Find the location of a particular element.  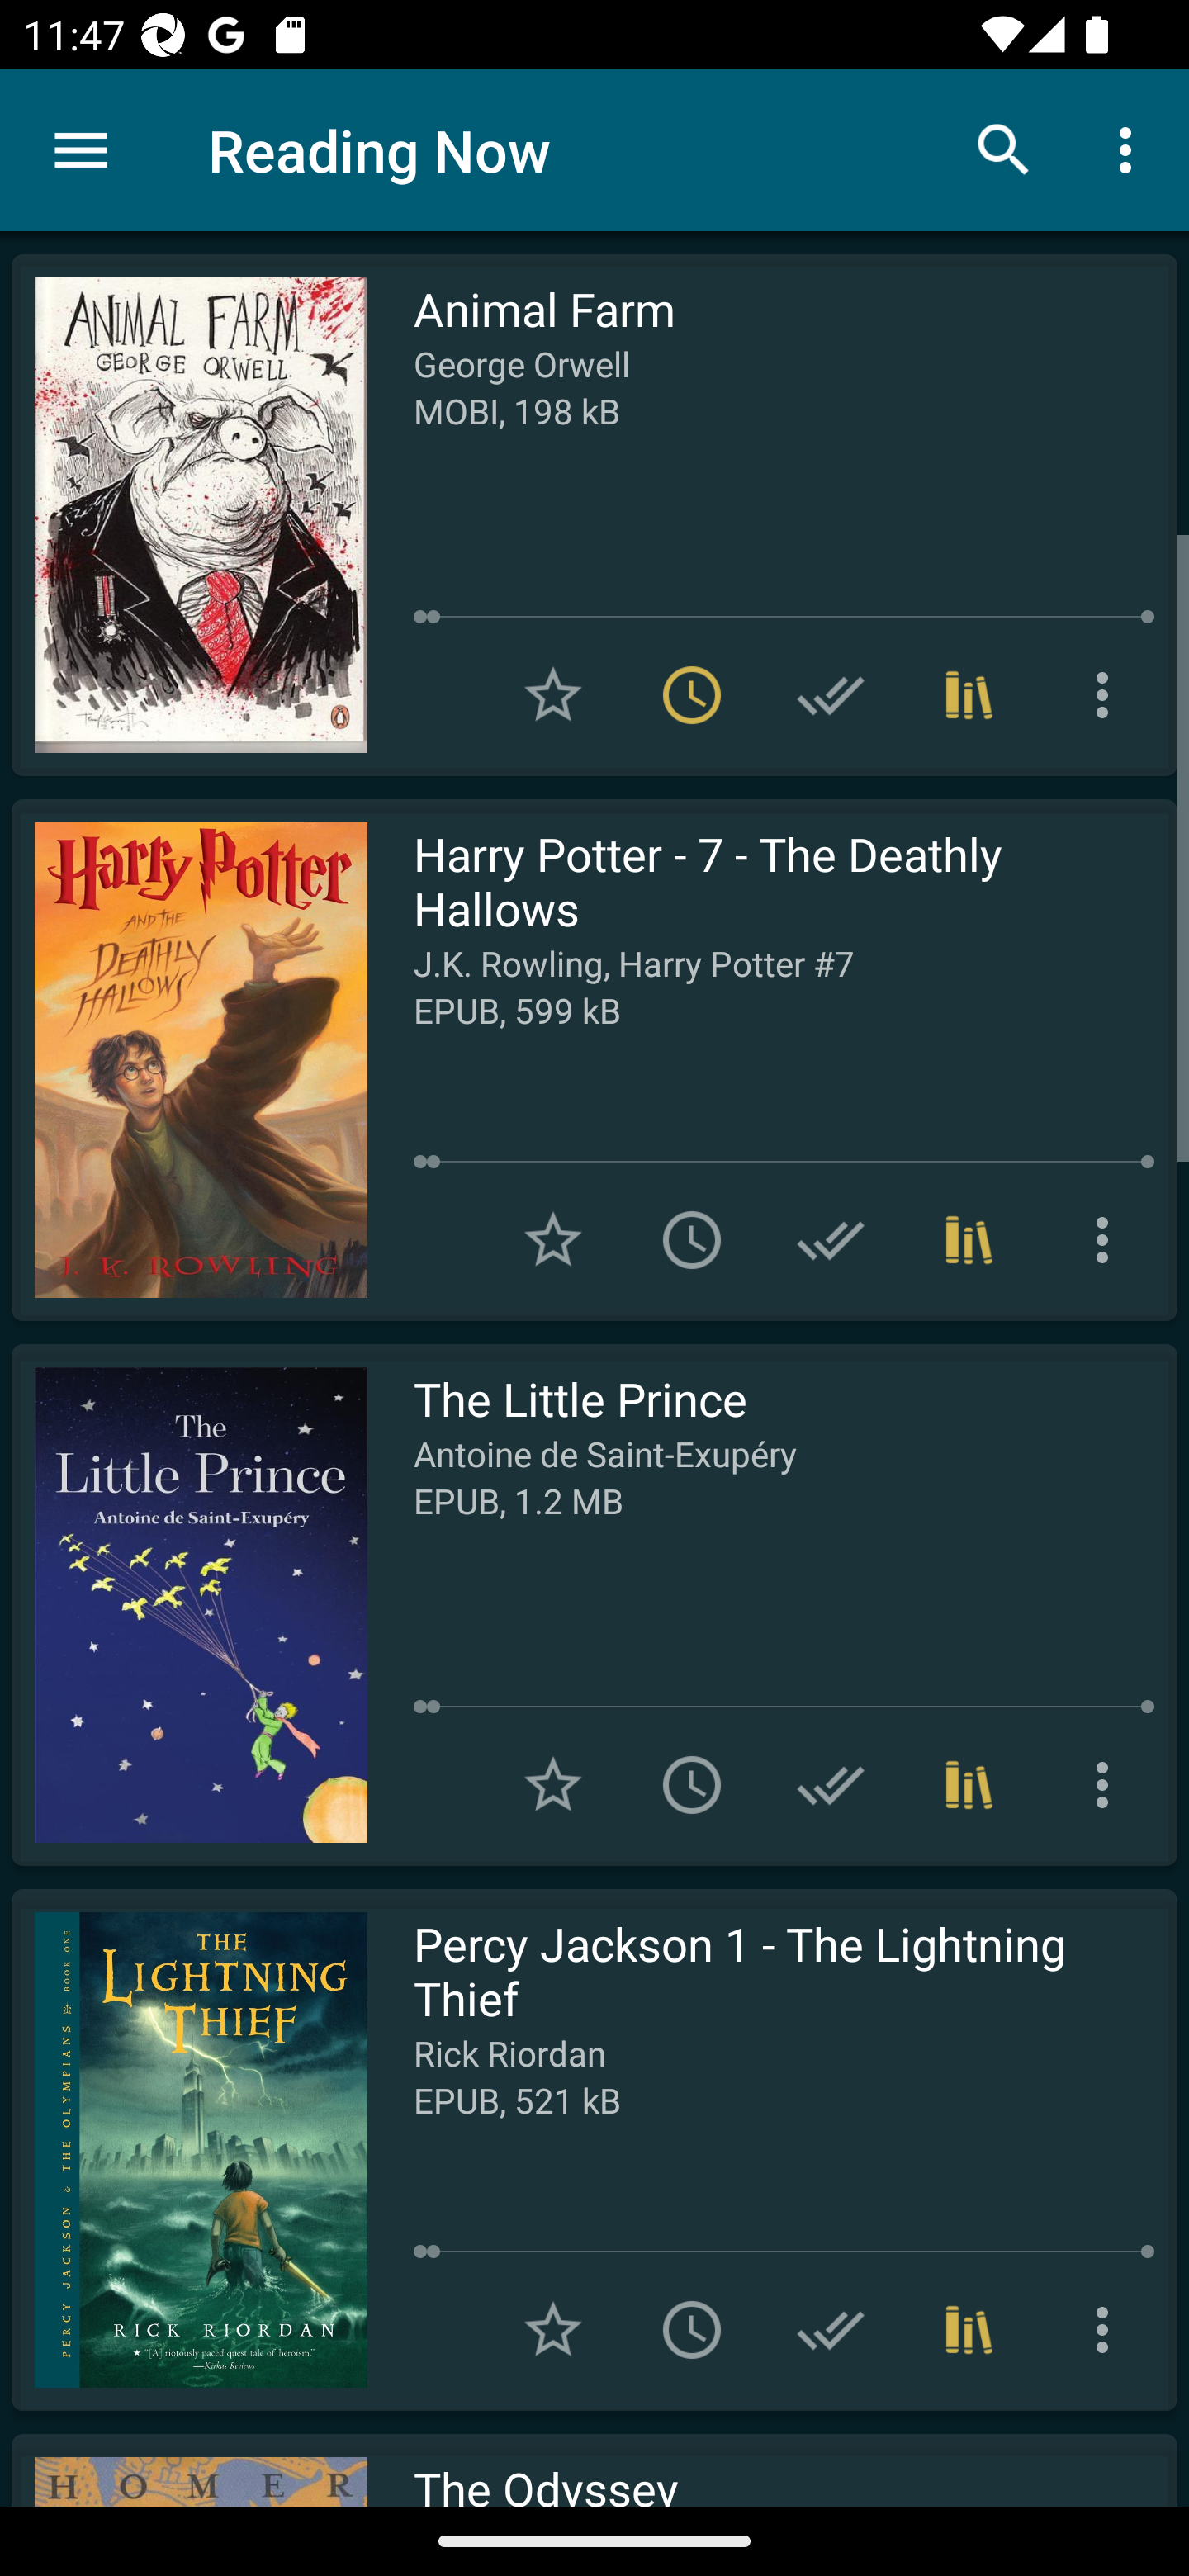

Add to To read is located at coordinates (692, 1238).